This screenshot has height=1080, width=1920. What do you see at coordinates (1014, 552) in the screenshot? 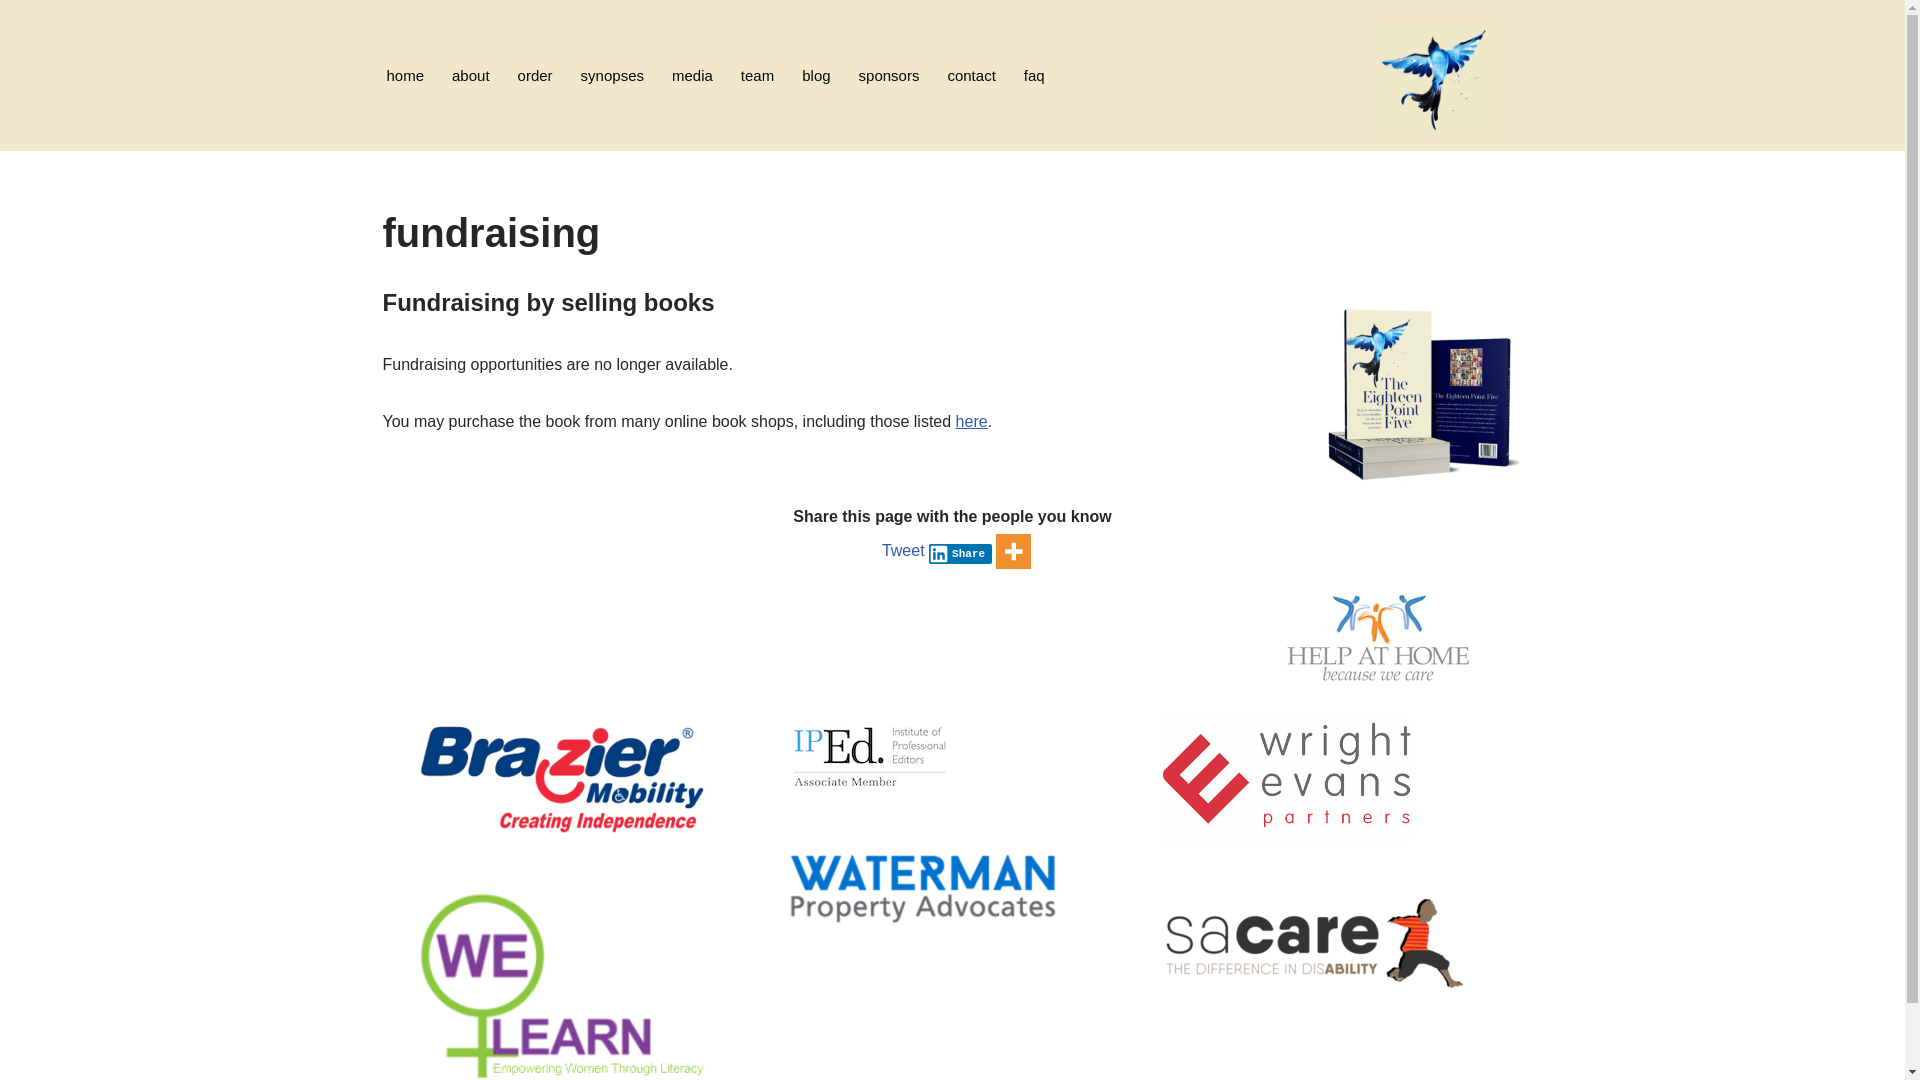
I see `More` at bounding box center [1014, 552].